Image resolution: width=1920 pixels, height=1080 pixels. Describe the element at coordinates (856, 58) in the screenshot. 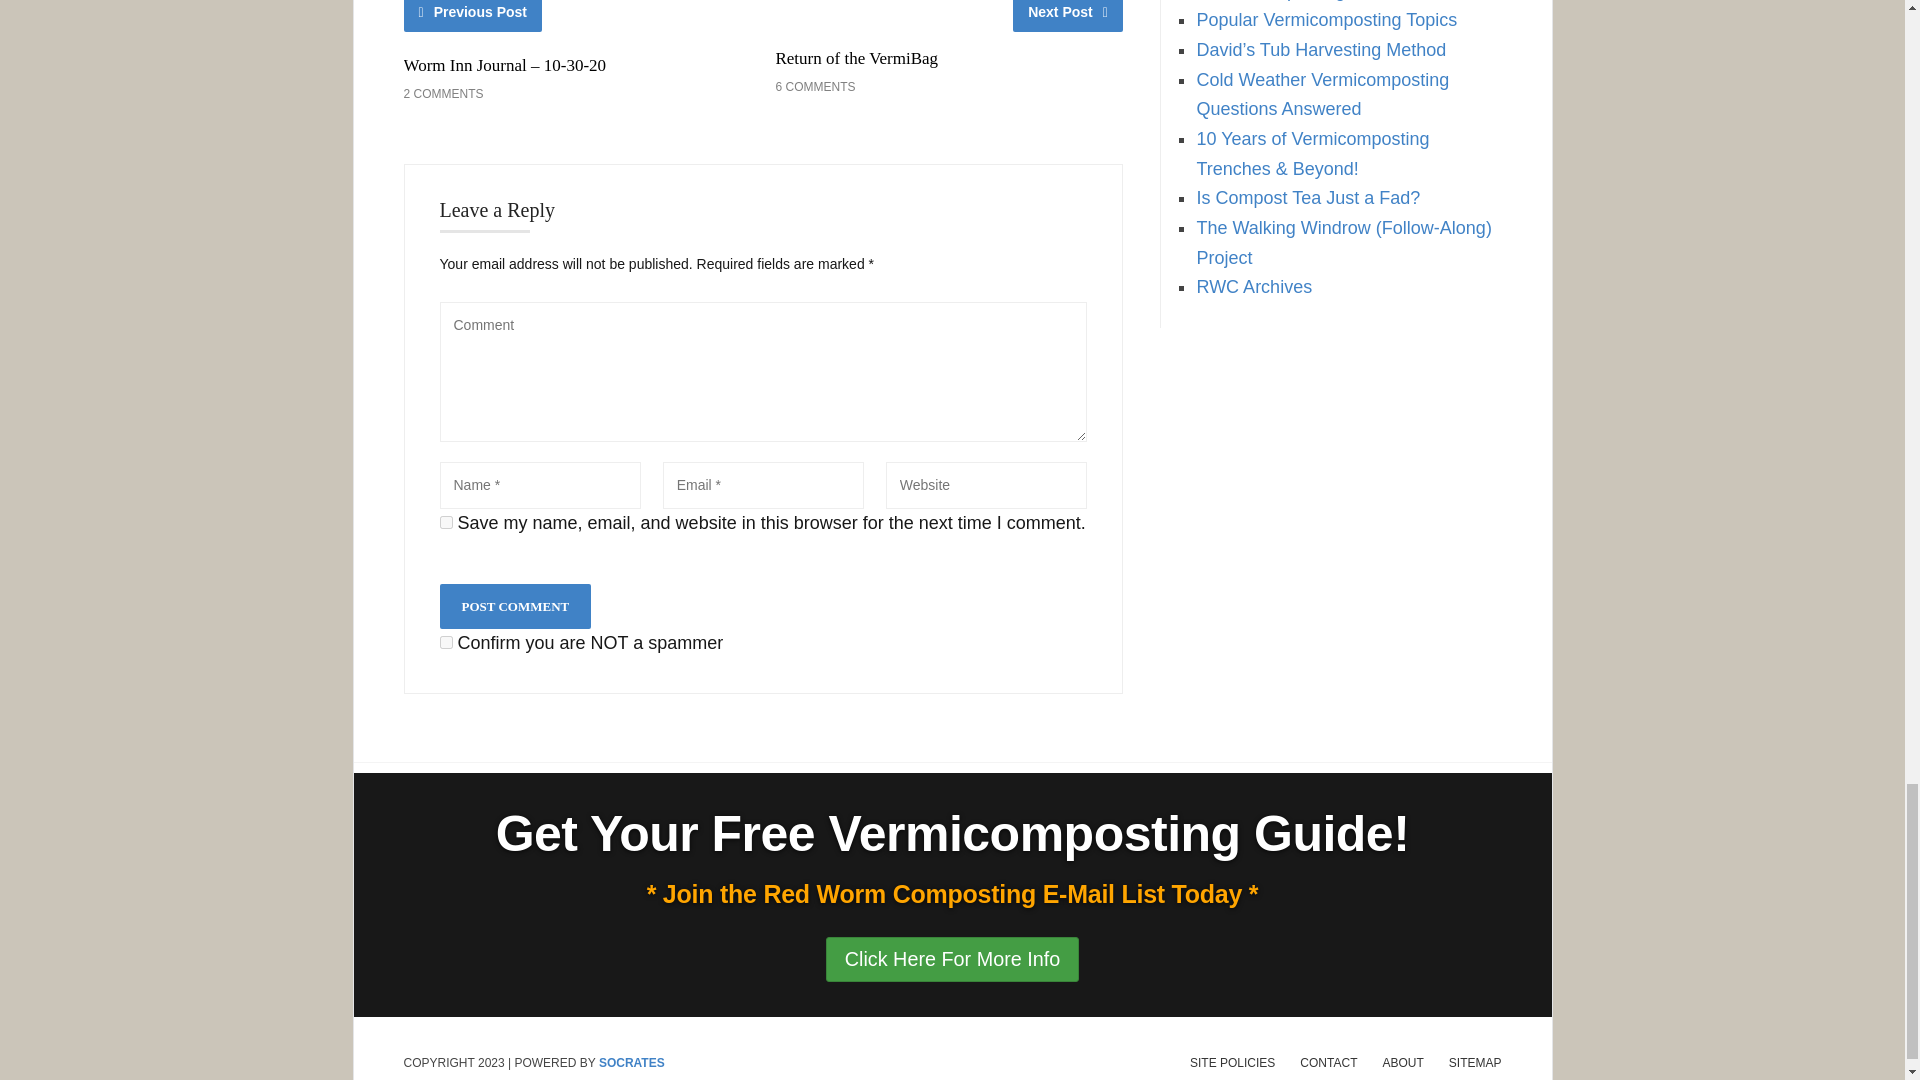

I see `Return of the VermiBag` at that location.